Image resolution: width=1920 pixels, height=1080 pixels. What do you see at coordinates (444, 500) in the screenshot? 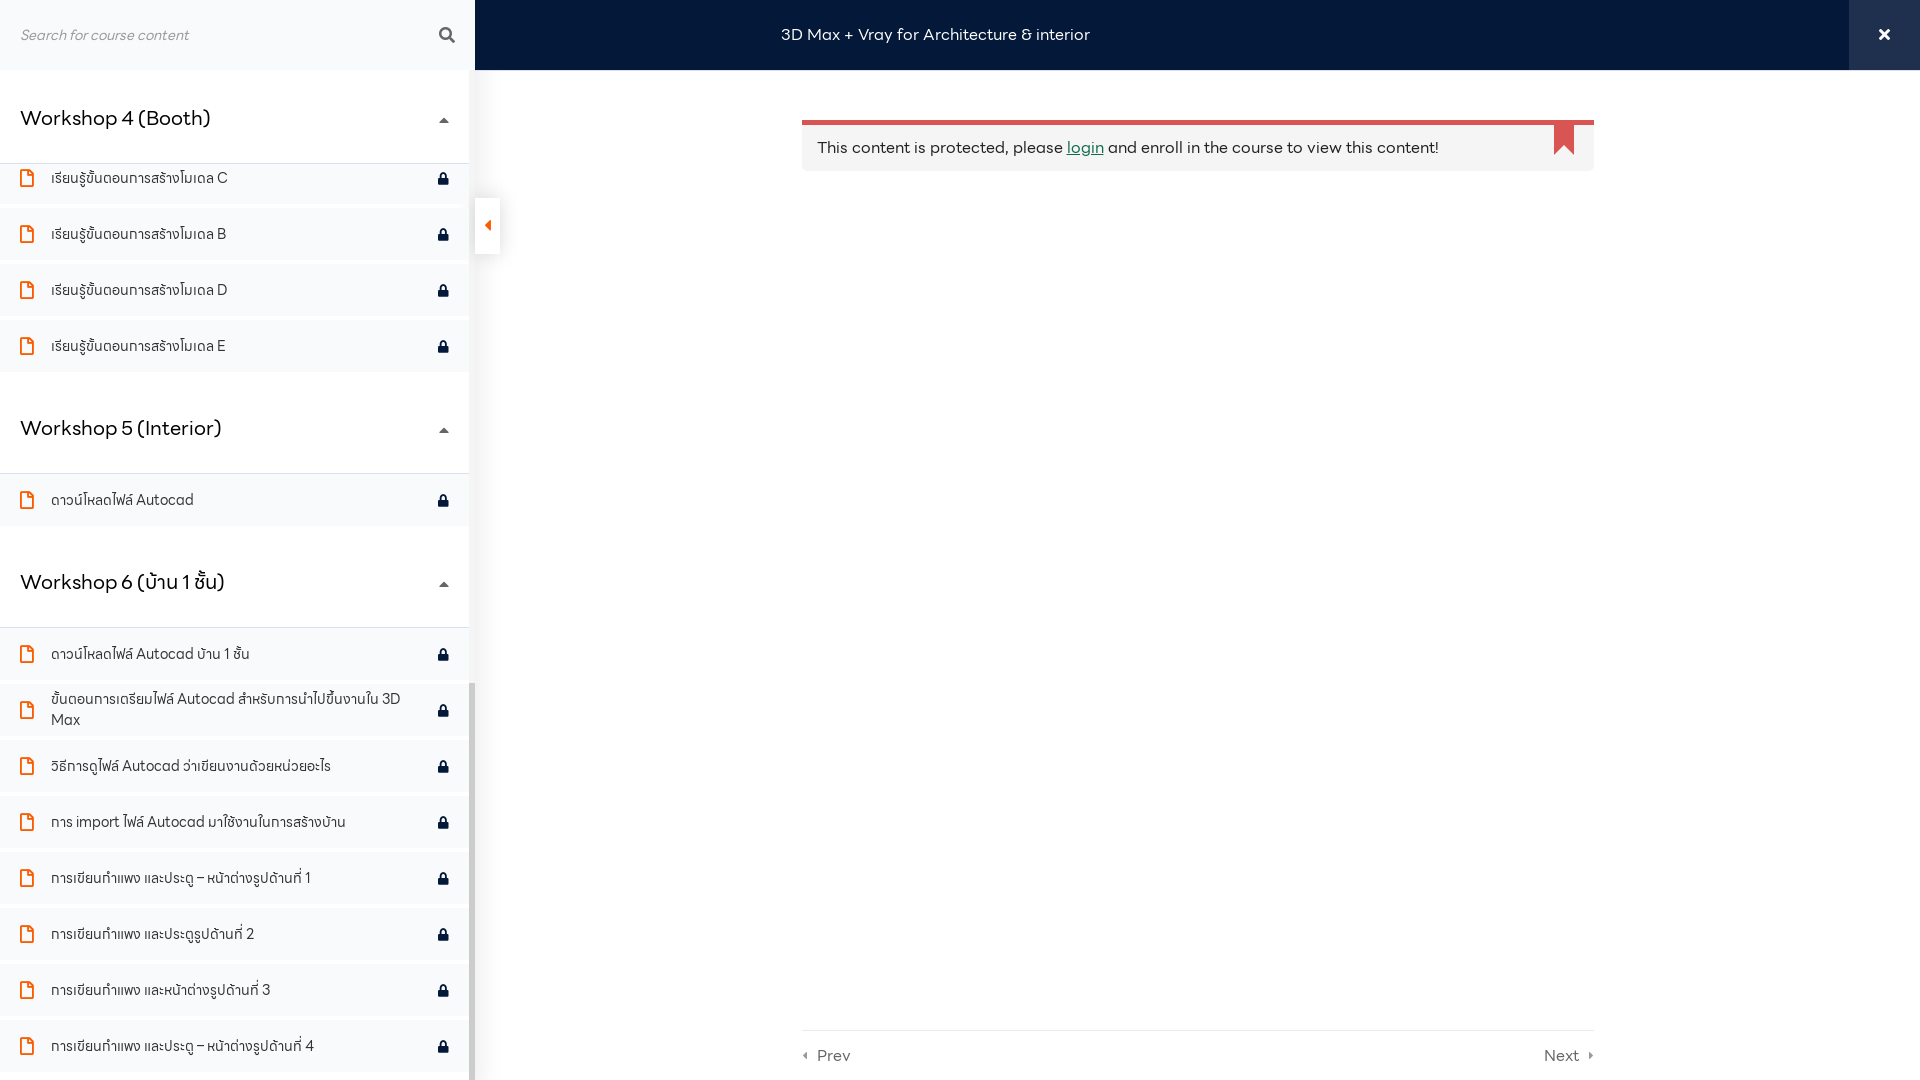
I see `Unread` at bounding box center [444, 500].